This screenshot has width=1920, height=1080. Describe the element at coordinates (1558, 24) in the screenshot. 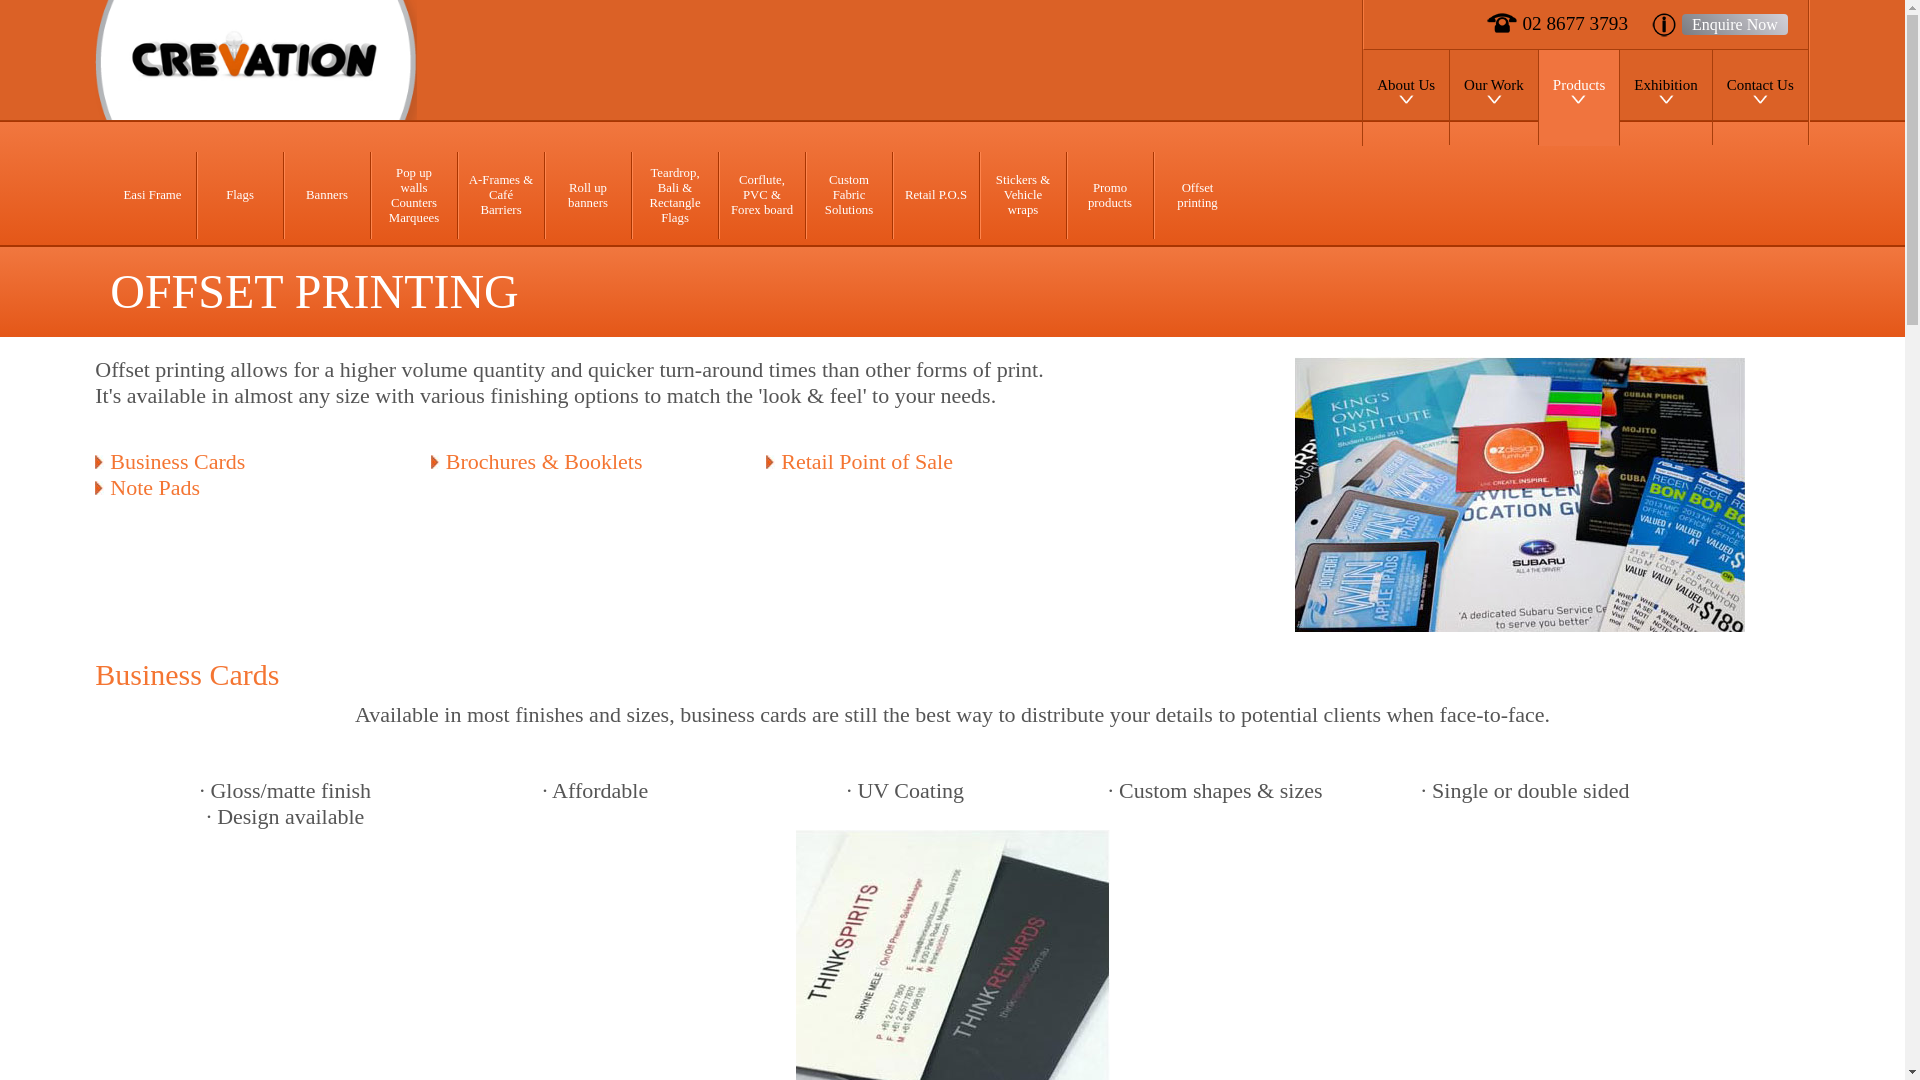

I see `02 8677 3793` at that location.